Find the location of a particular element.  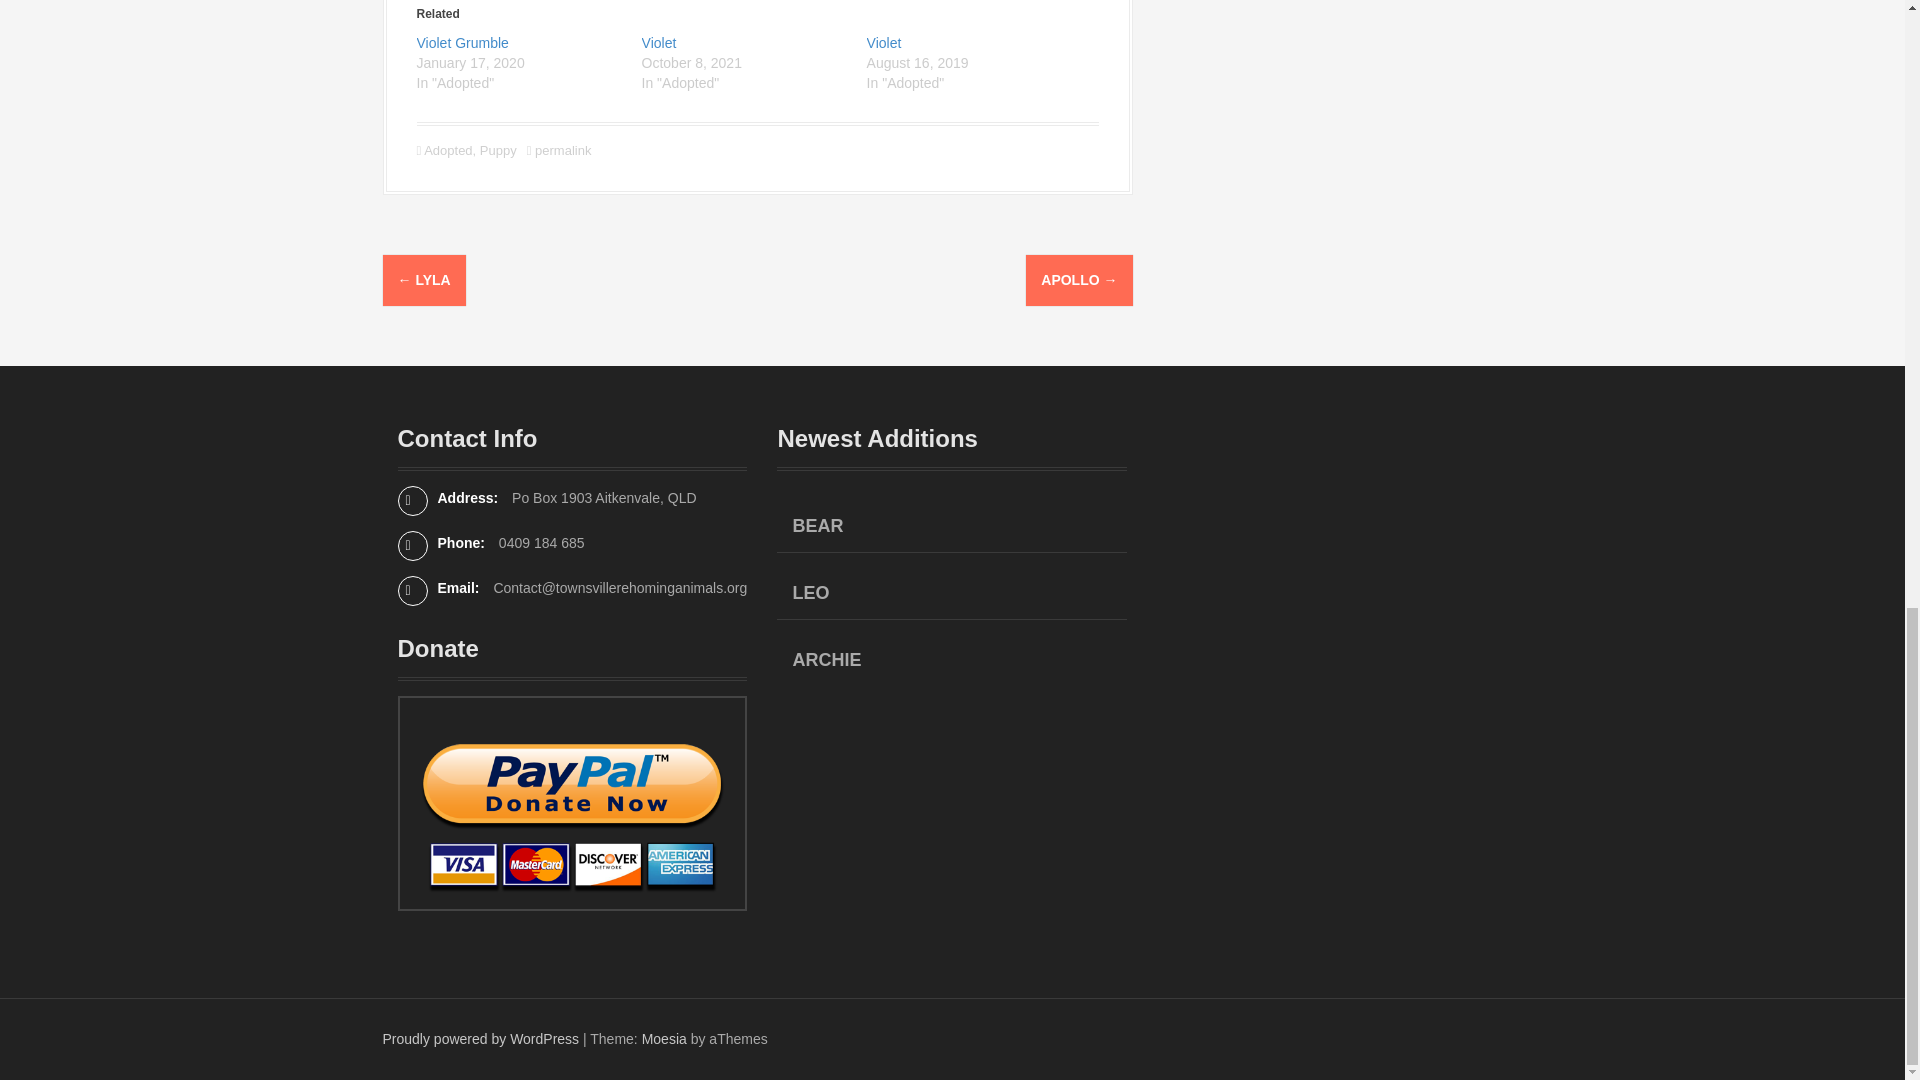

Puppy is located at coordinates (498, 150).